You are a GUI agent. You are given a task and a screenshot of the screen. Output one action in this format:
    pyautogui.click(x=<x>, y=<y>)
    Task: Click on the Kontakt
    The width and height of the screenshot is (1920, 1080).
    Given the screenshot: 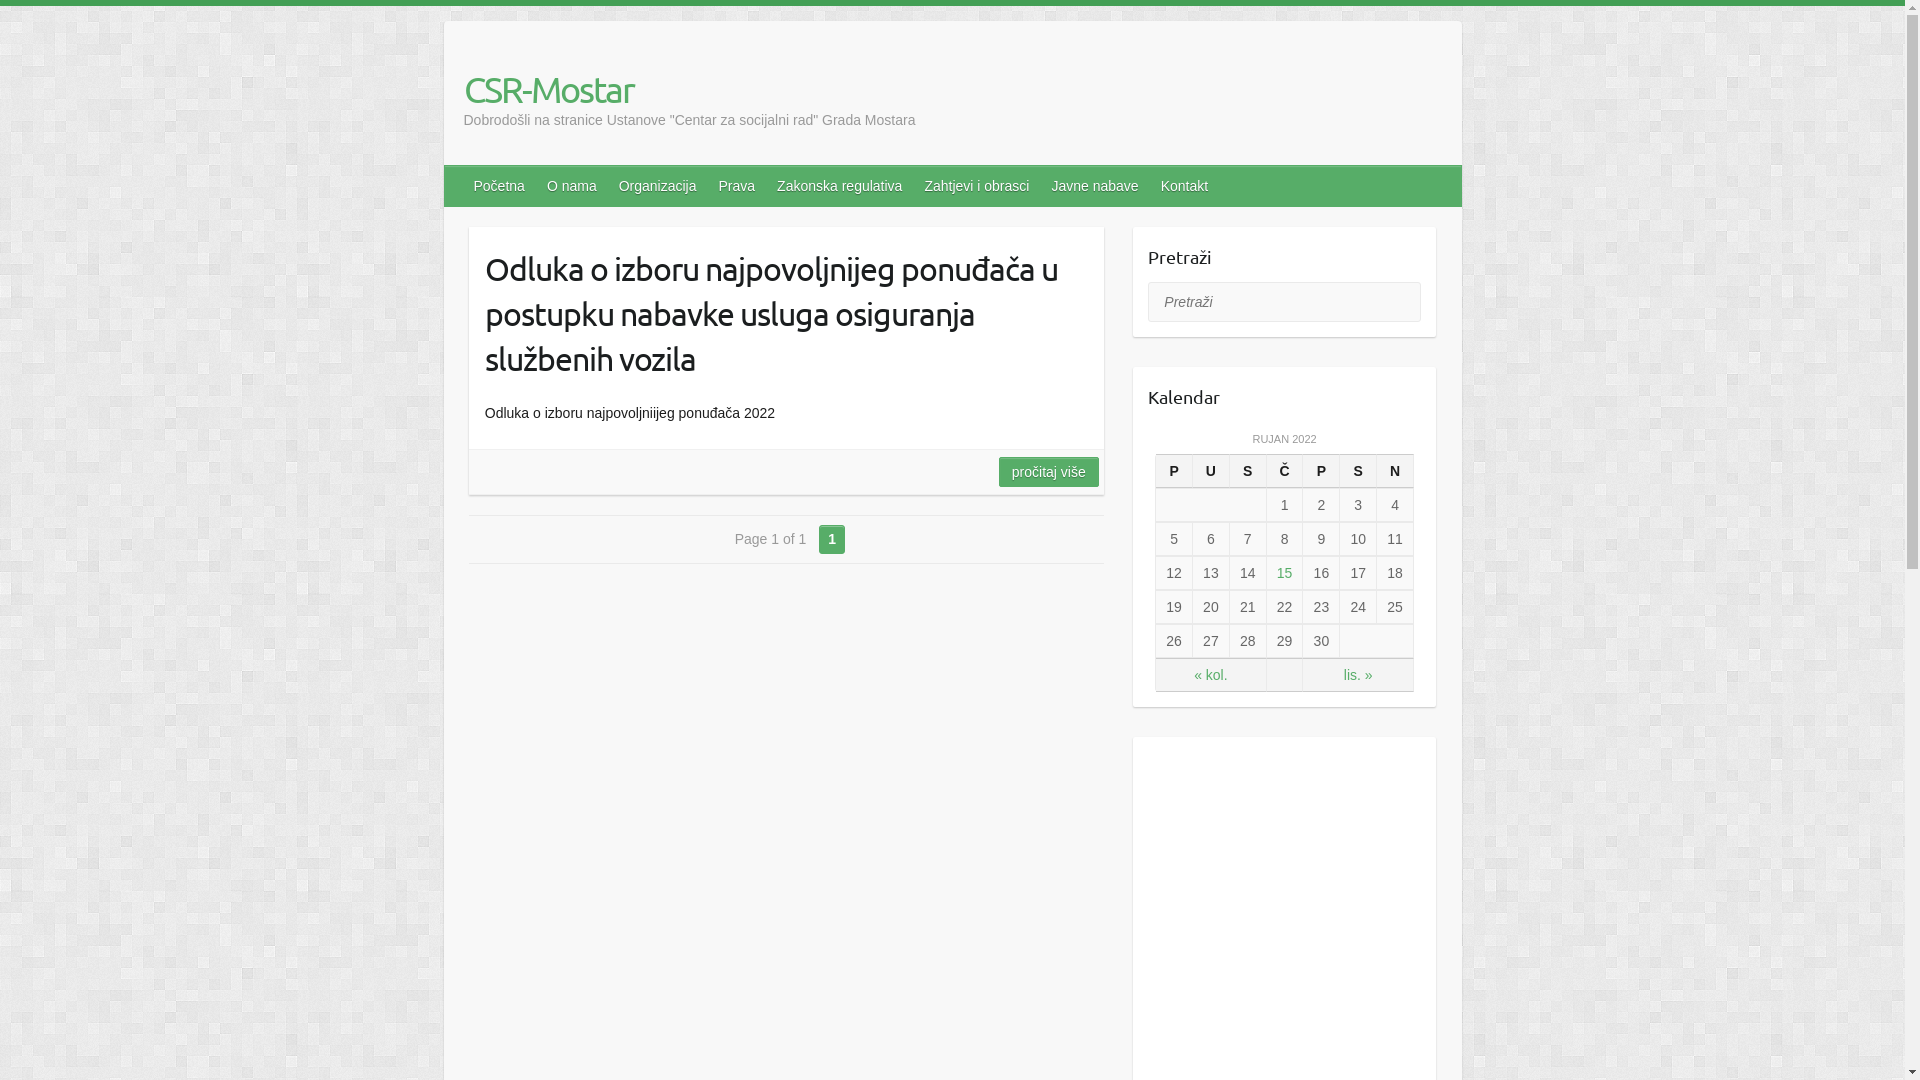 What is the action you would take?
    pyautogui.click(x=1186, y=186)
    